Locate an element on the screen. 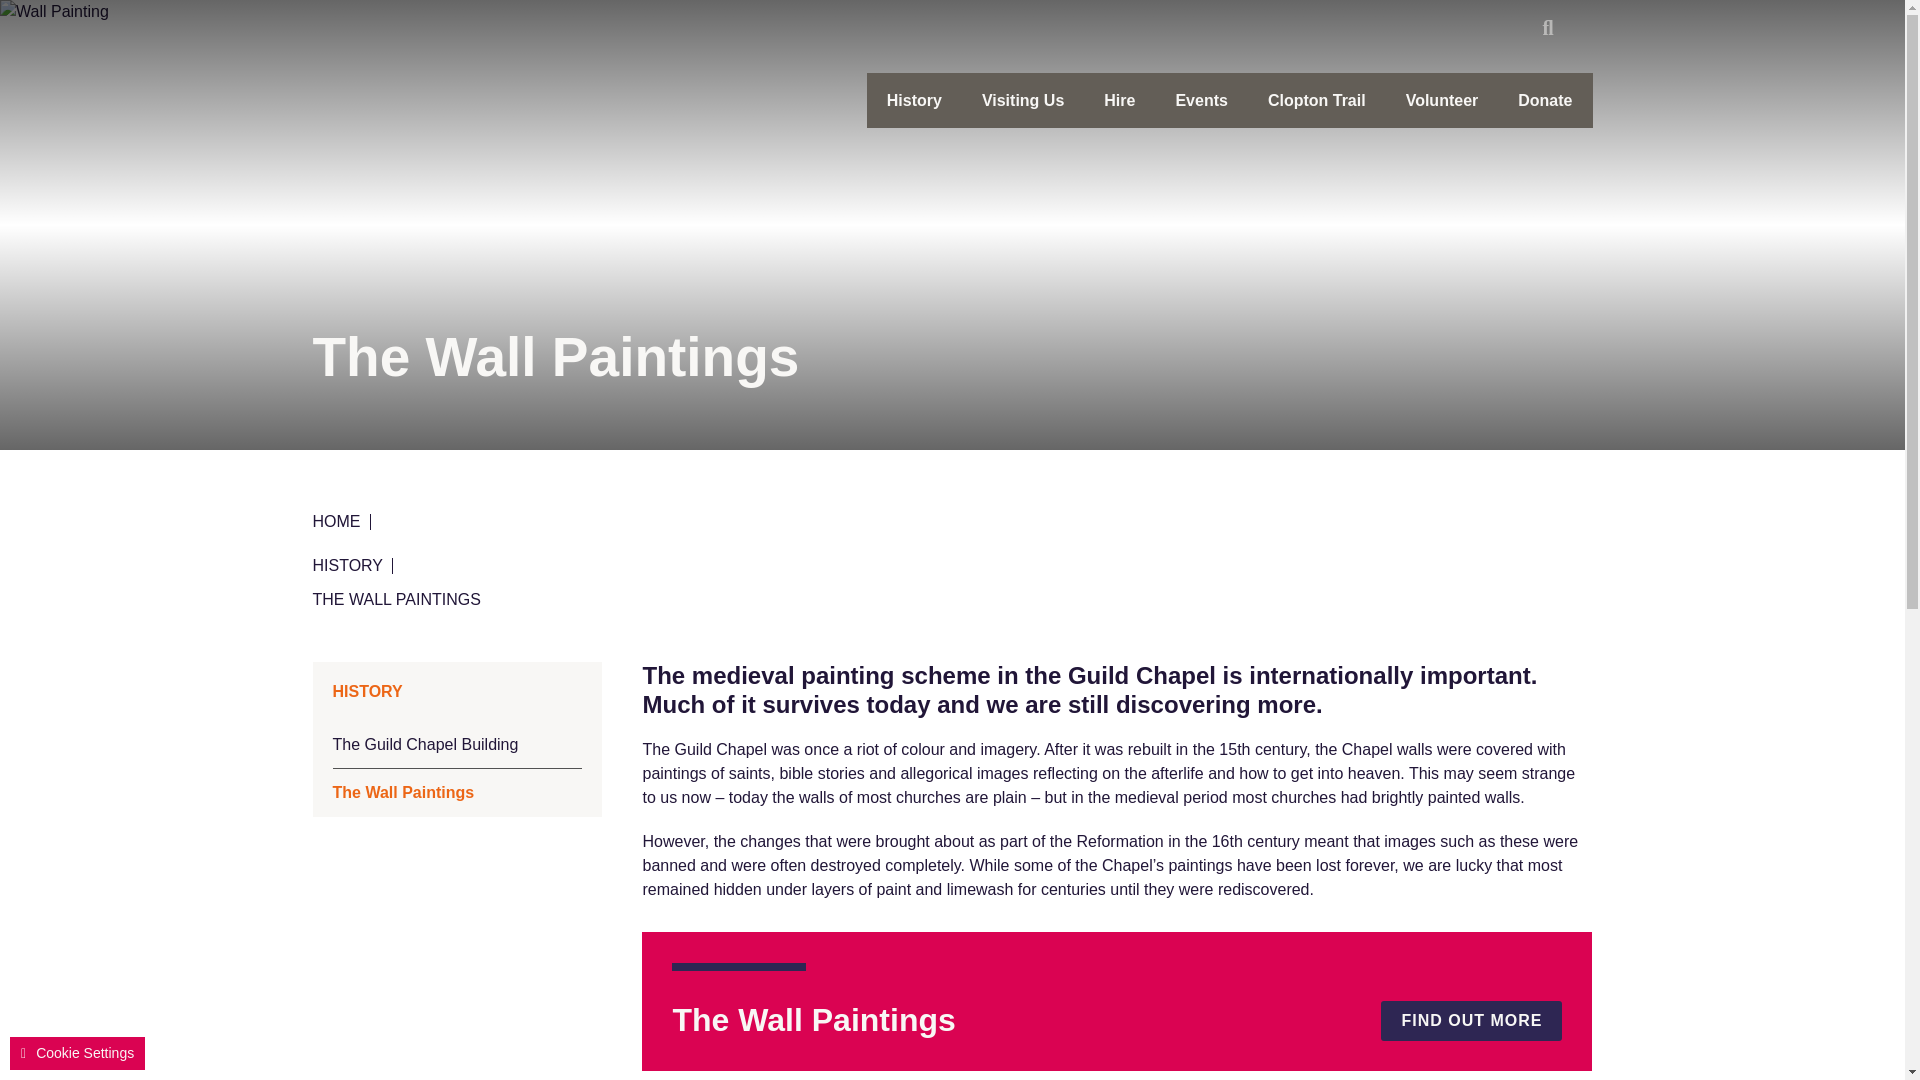  Volunteer is located at coordinates (1442, 100).